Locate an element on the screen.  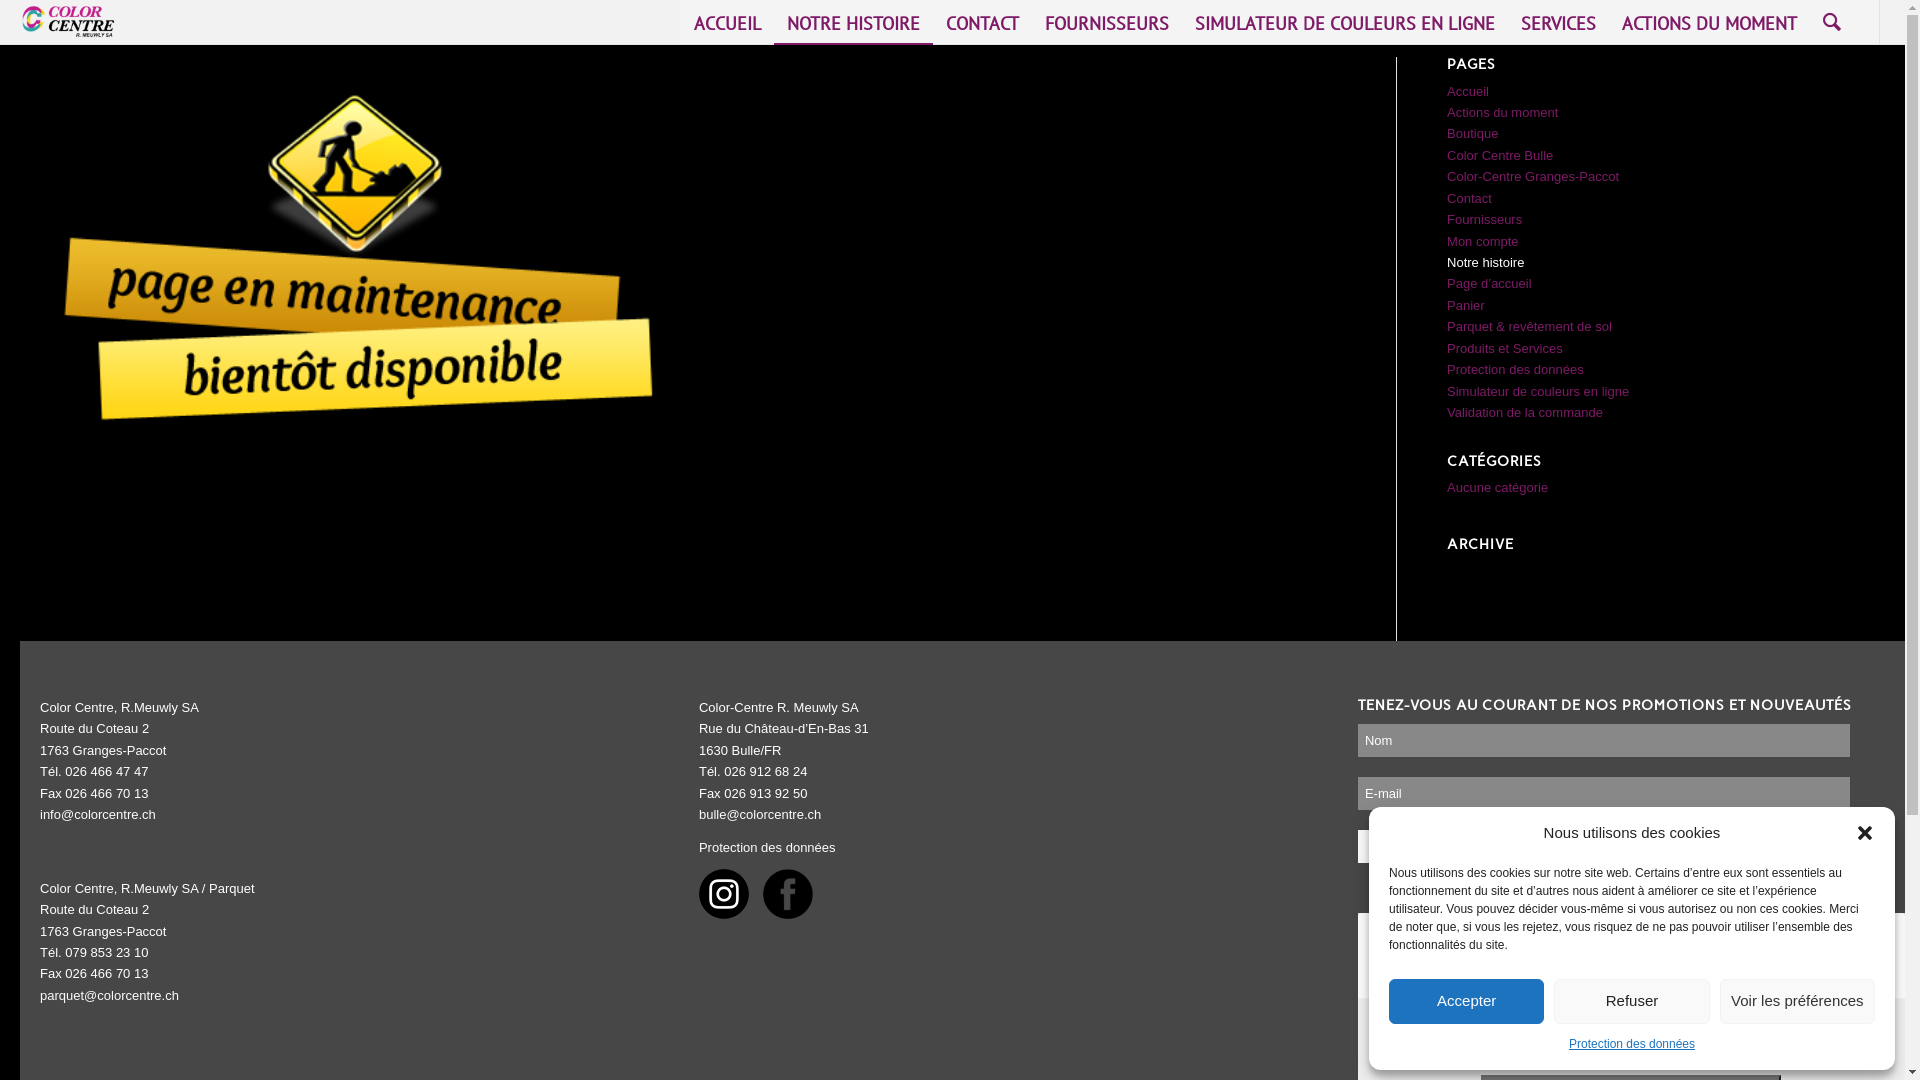
bulle@colorcentre.ch is located at coordinates (760, 814).